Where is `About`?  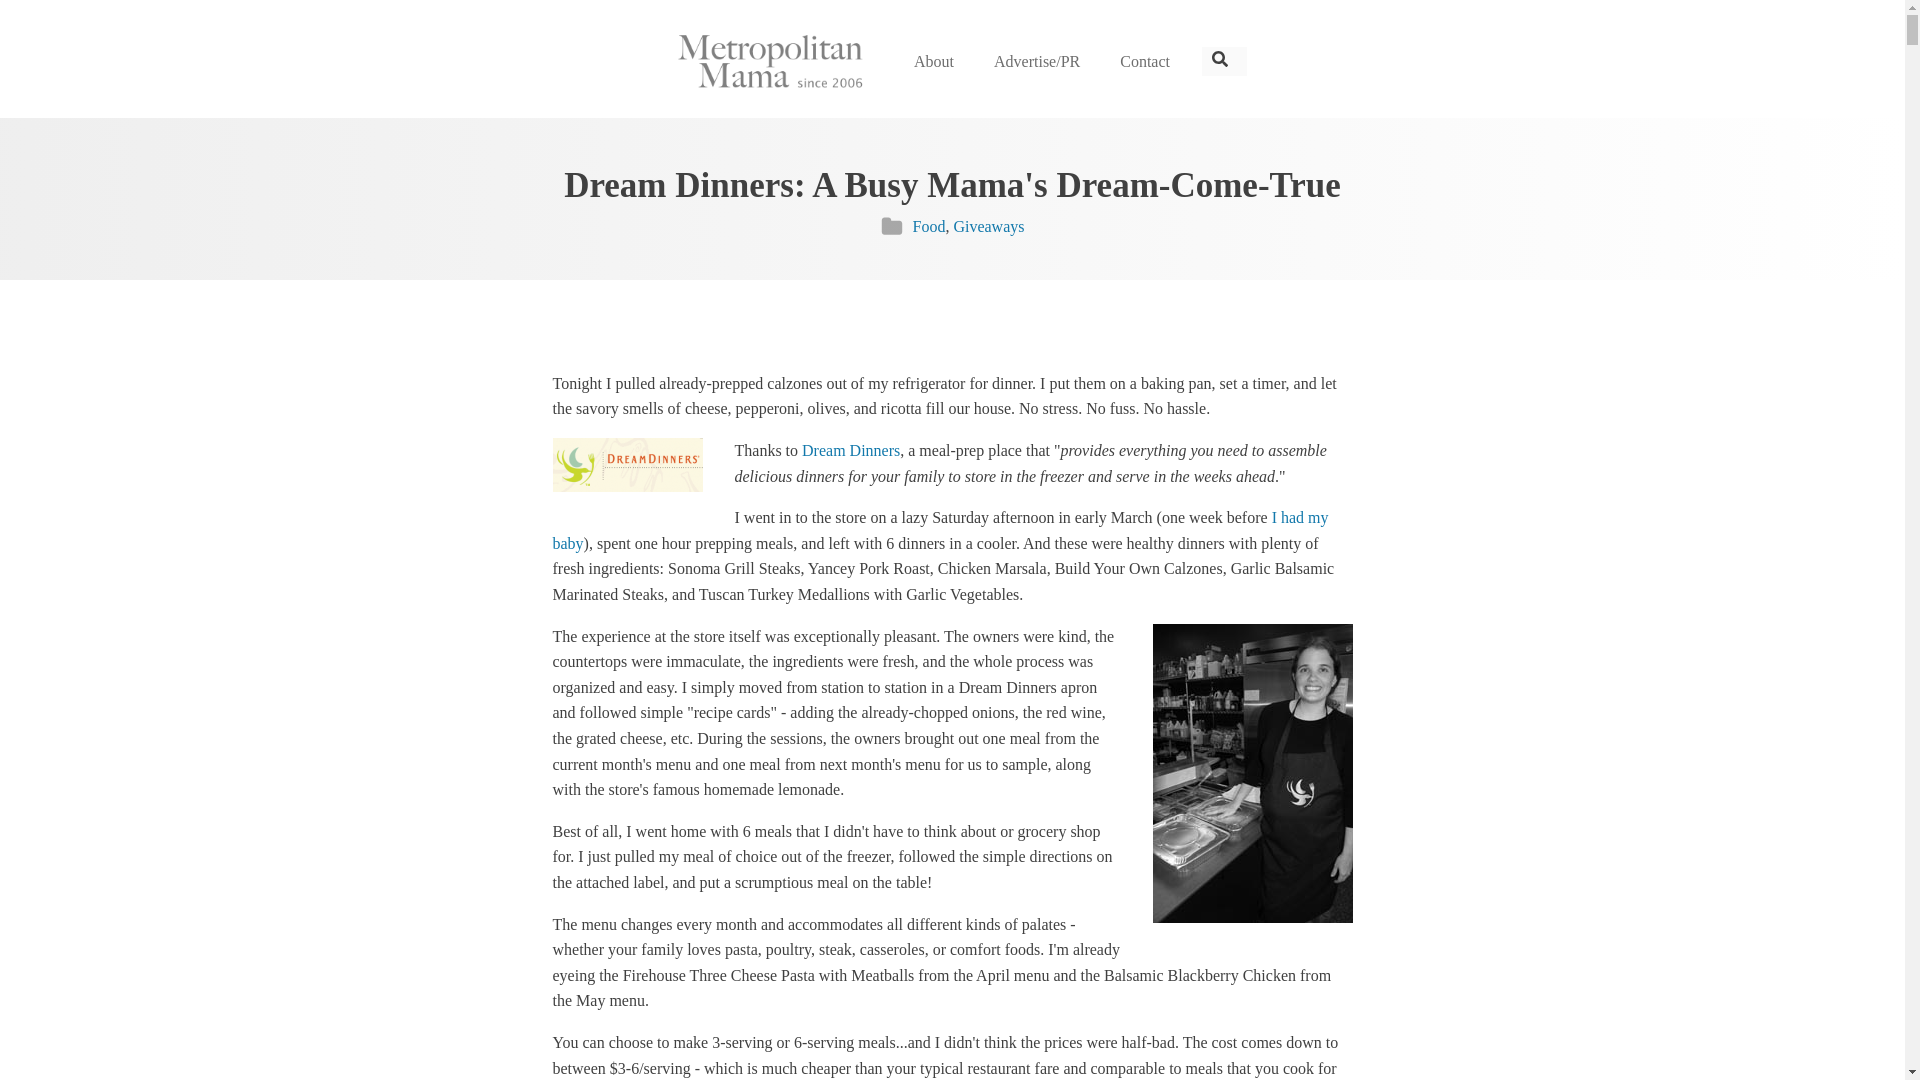
About is located at coordinates (934, 62).